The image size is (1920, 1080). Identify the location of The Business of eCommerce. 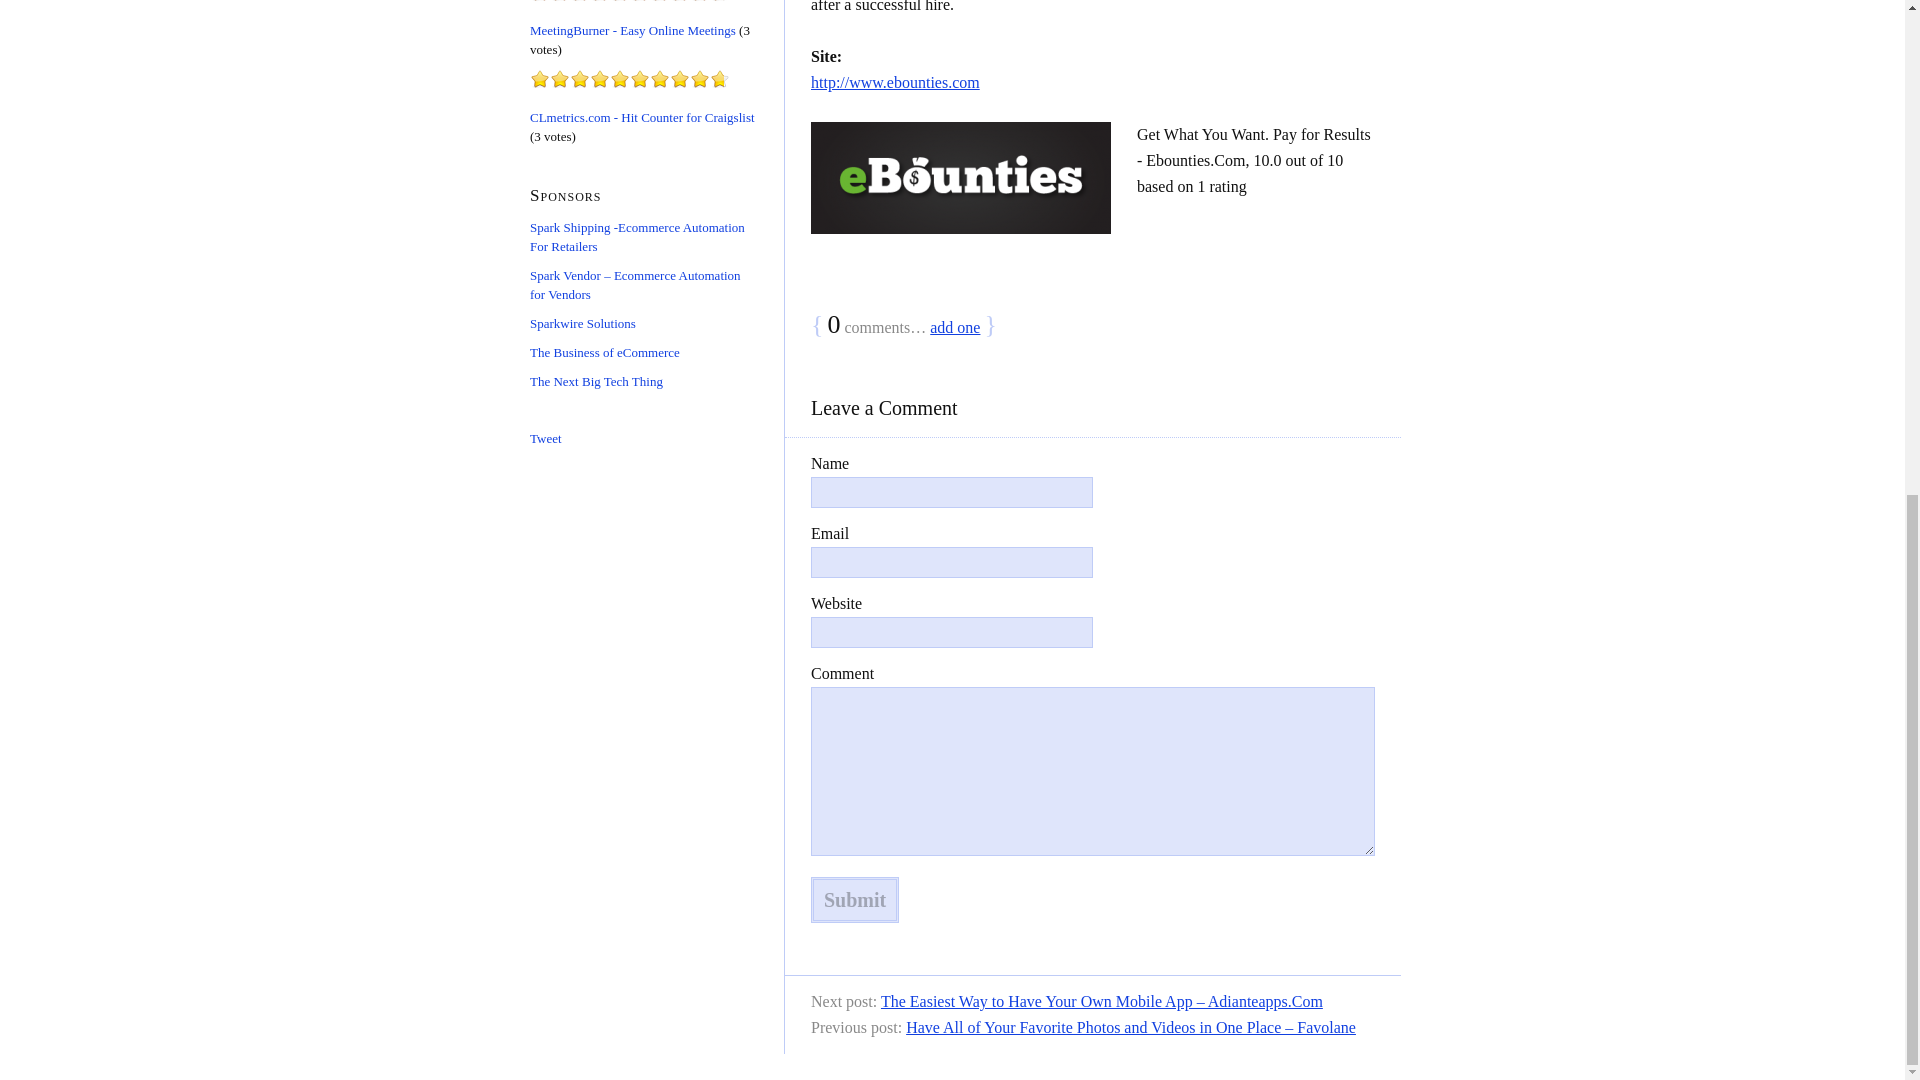
(604, 351).